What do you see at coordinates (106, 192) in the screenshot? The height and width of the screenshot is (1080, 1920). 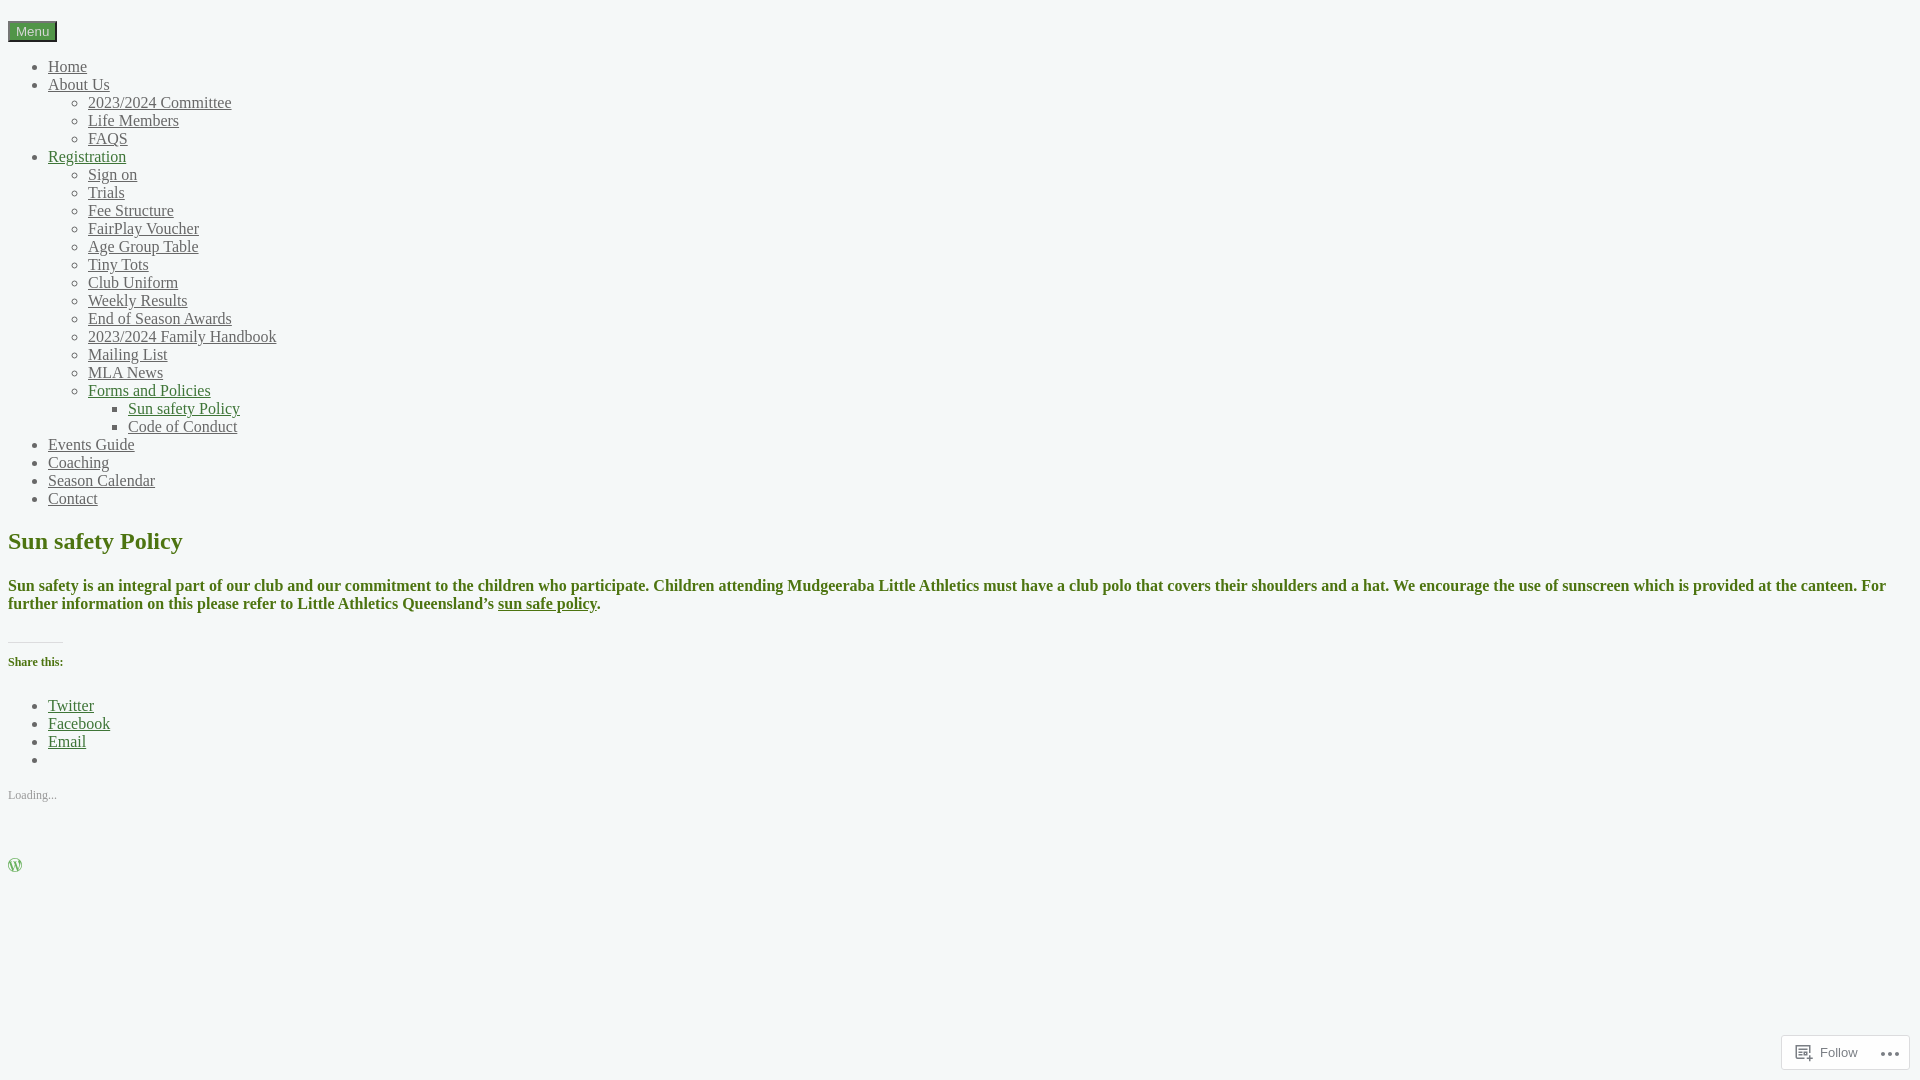 I see `Trials` at bounding box center [106, 192].